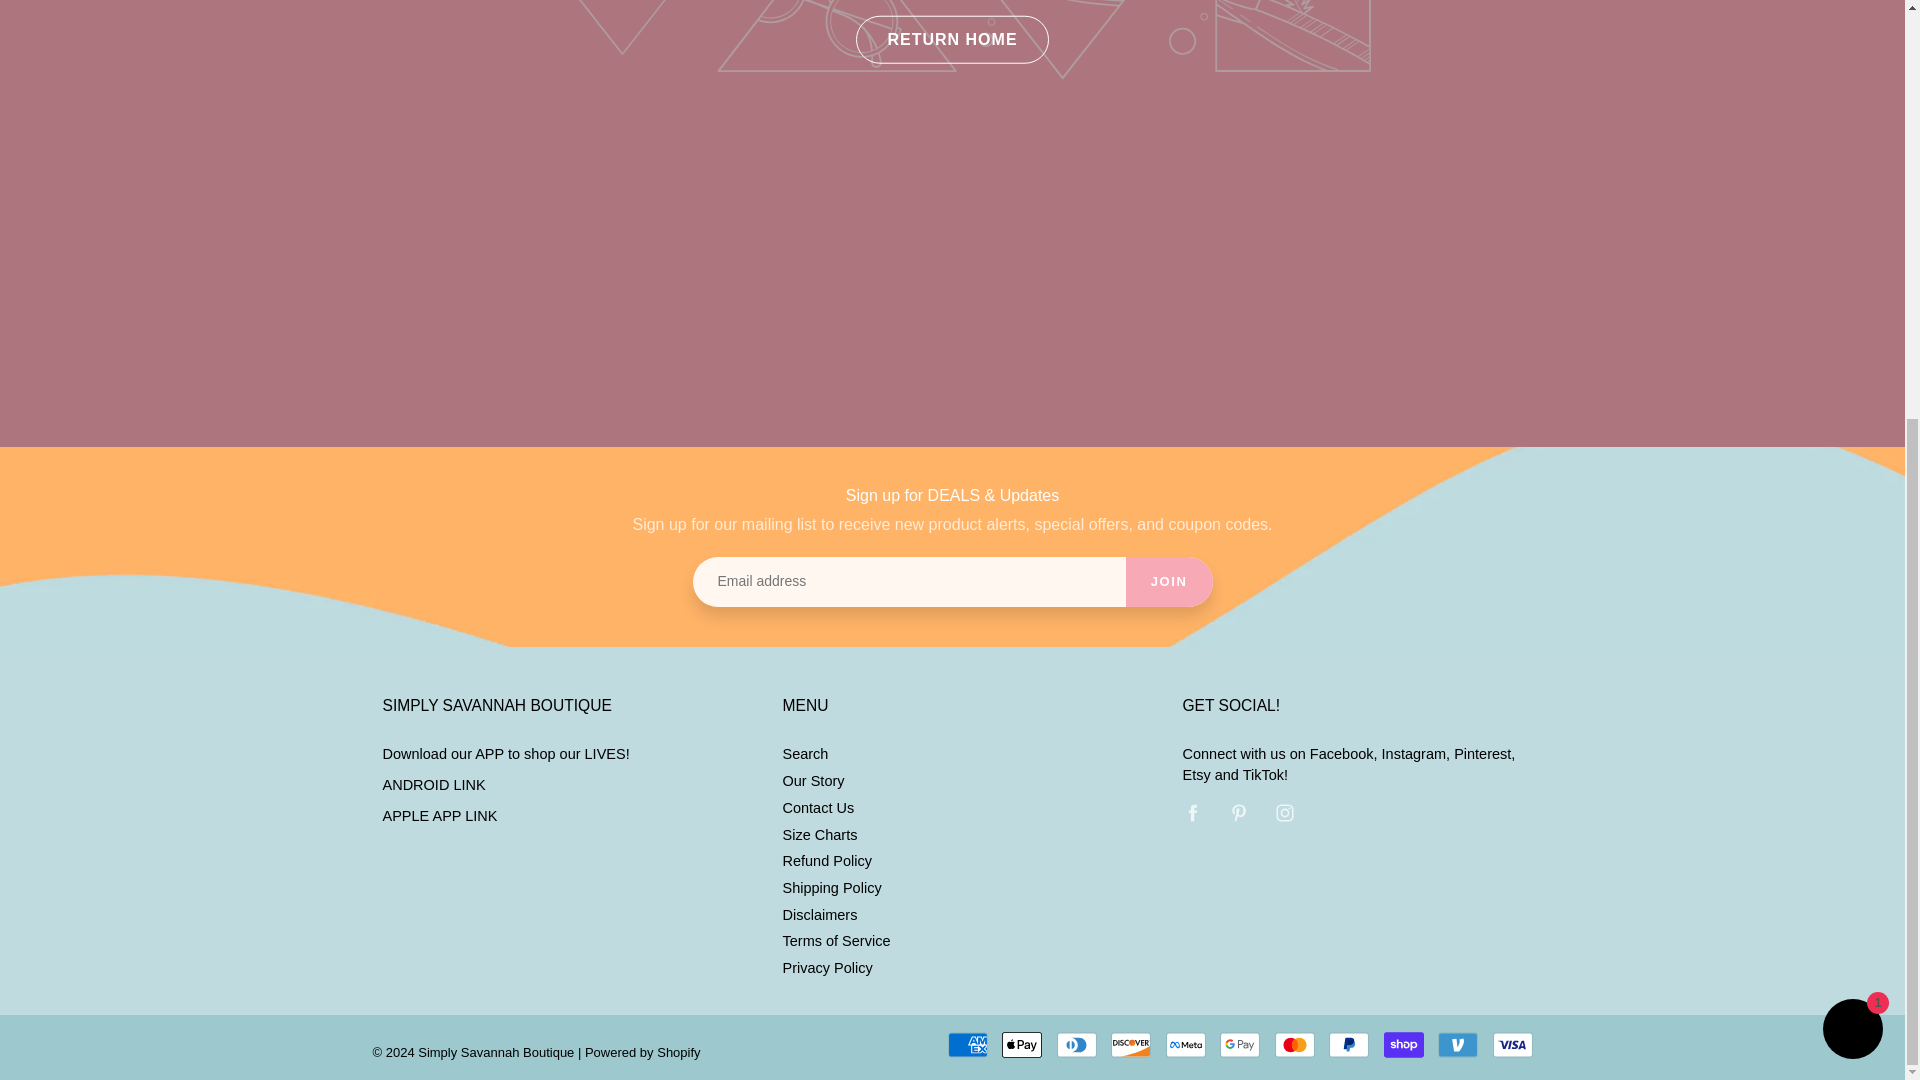  What do you see at coordinates (1852, 354) in the screenshot?
I see `Shopify online store chat` at bounding box center [1852, 354].